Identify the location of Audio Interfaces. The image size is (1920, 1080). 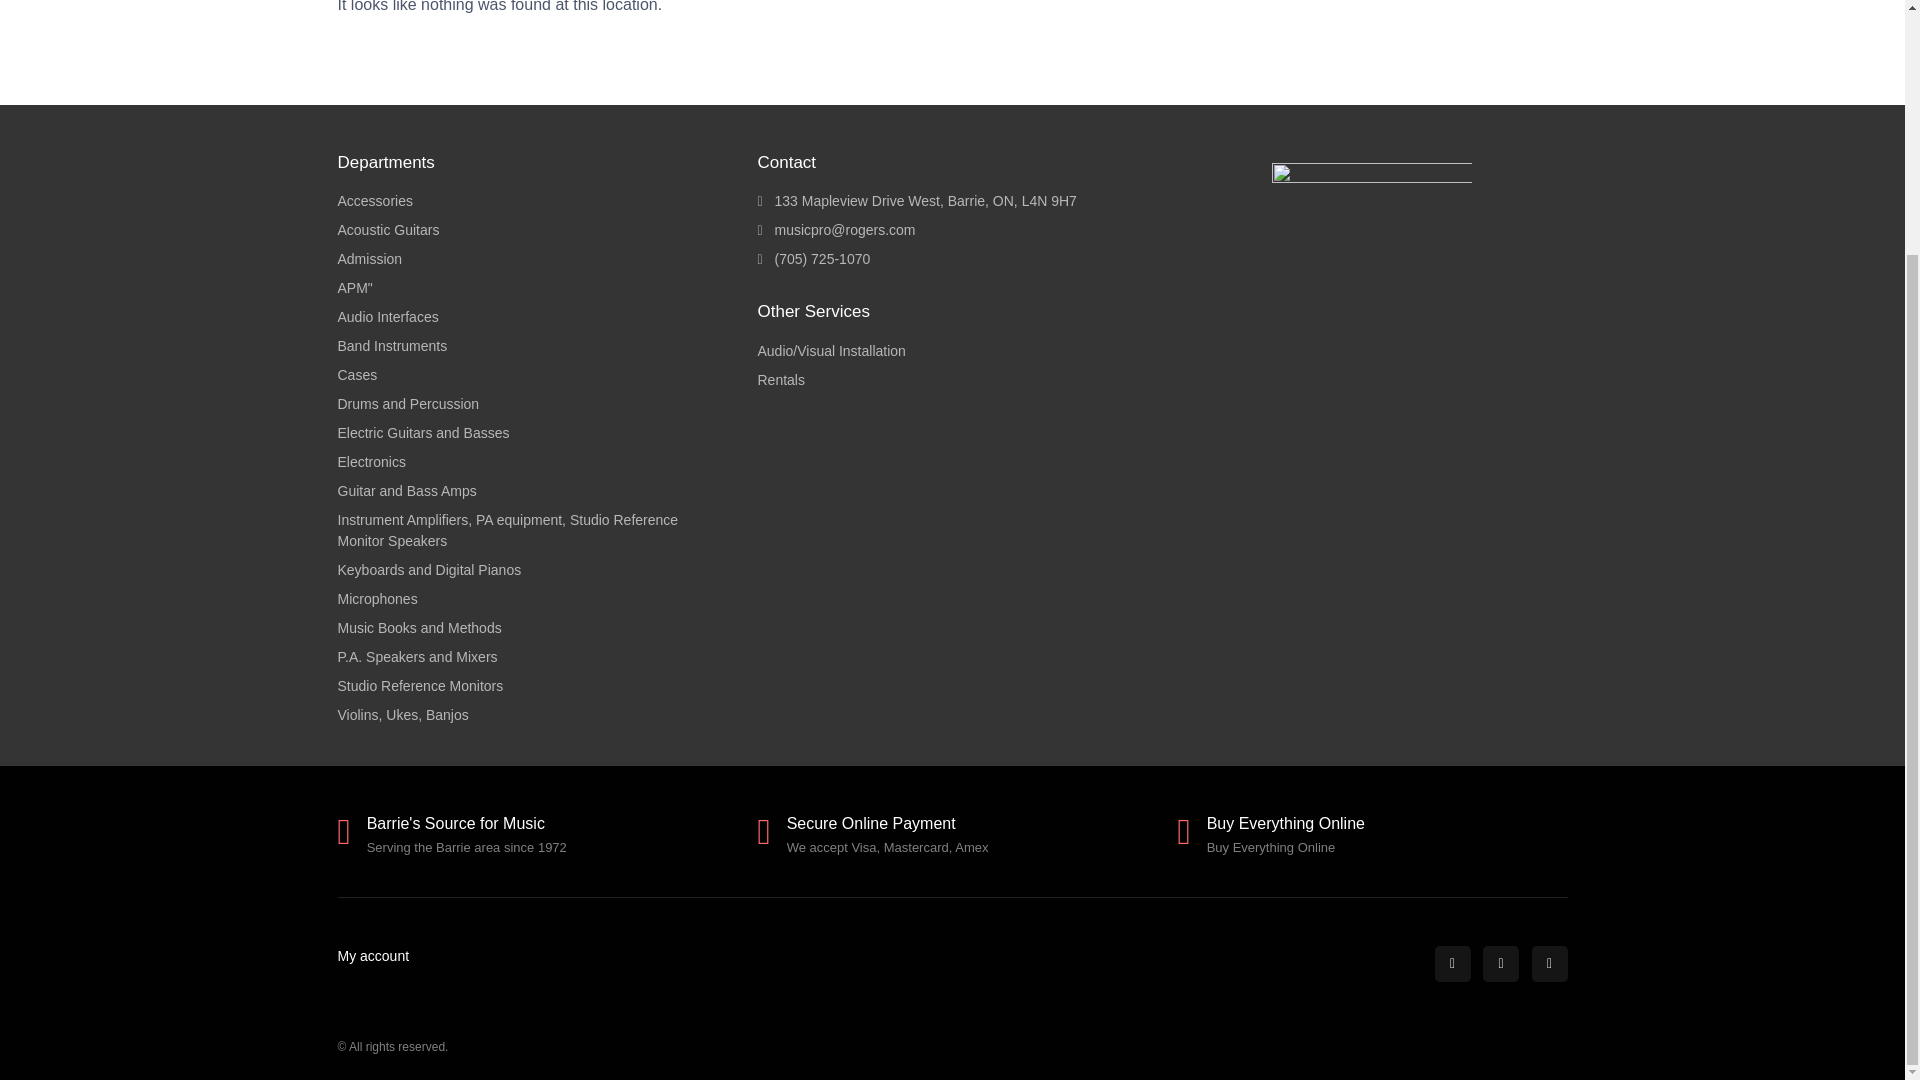
(532, 317).